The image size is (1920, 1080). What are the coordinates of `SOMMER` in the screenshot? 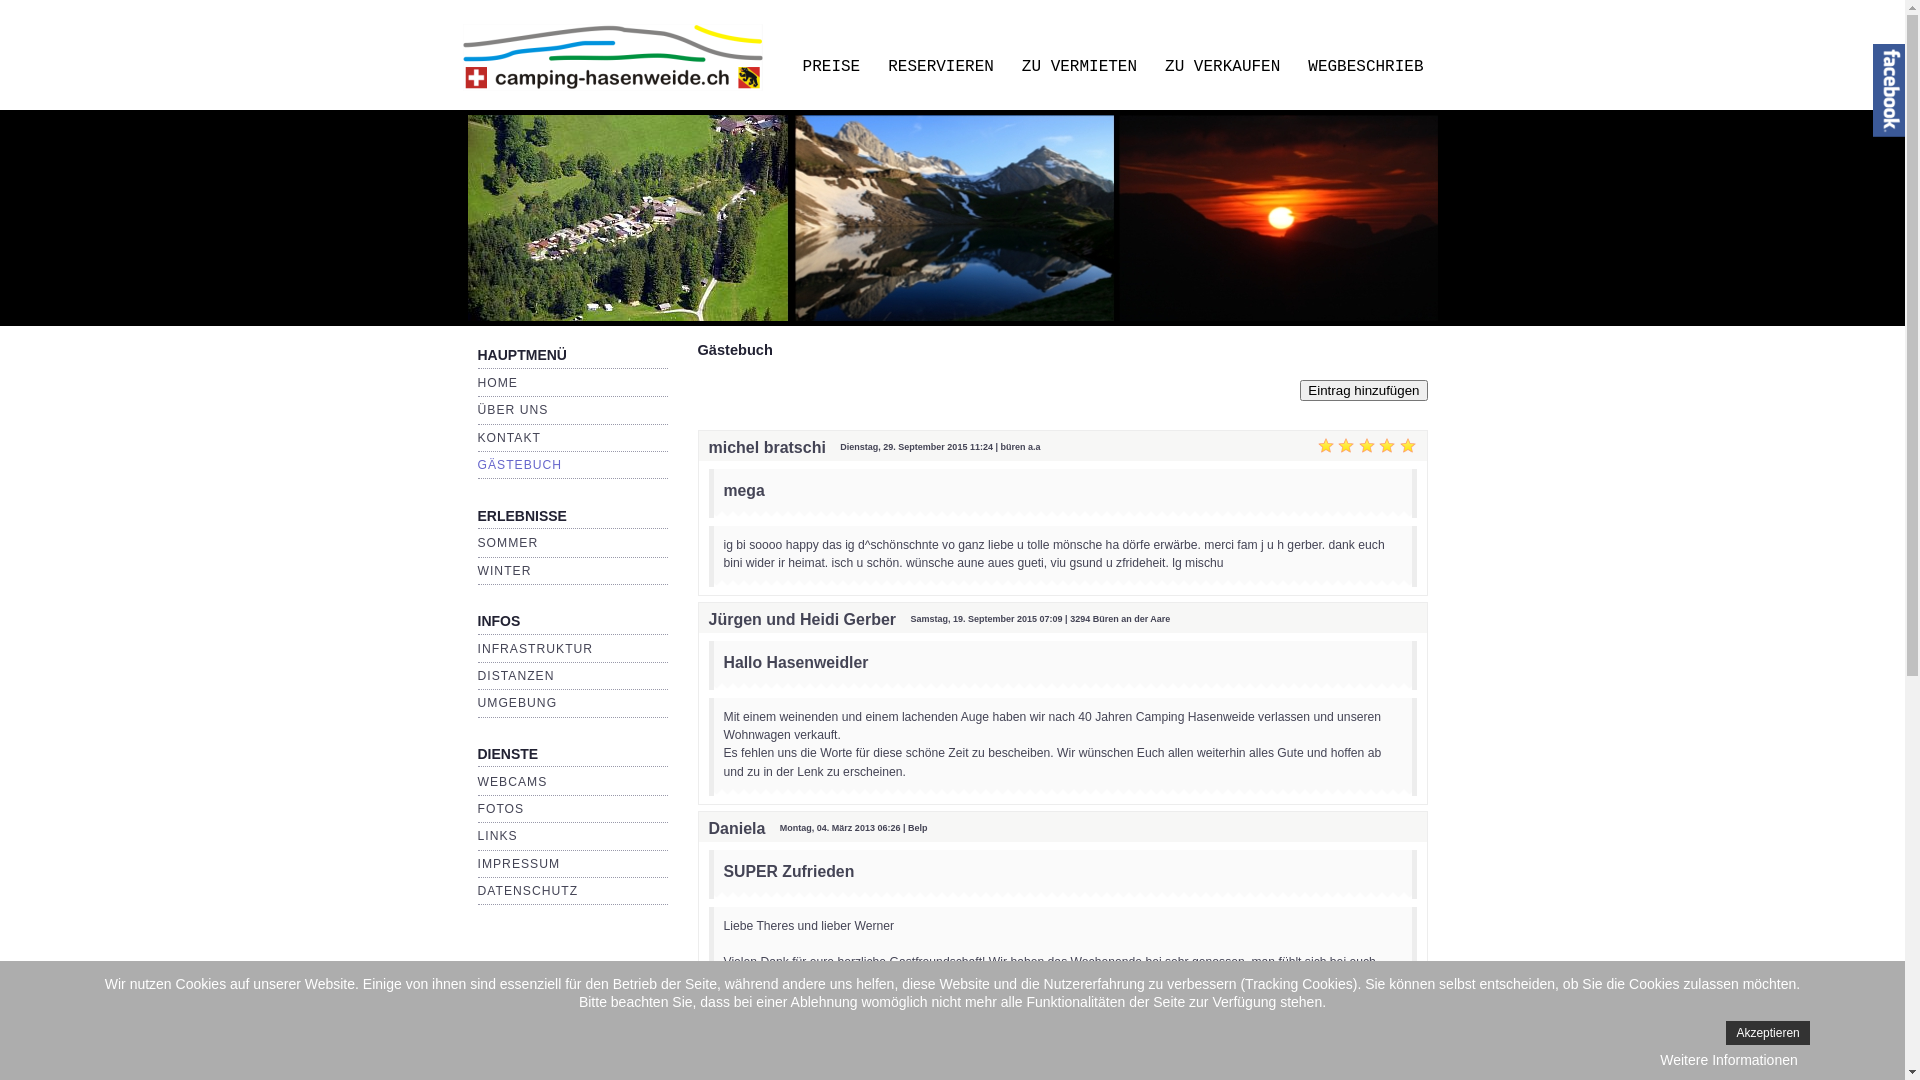 It's located at (508, 543).